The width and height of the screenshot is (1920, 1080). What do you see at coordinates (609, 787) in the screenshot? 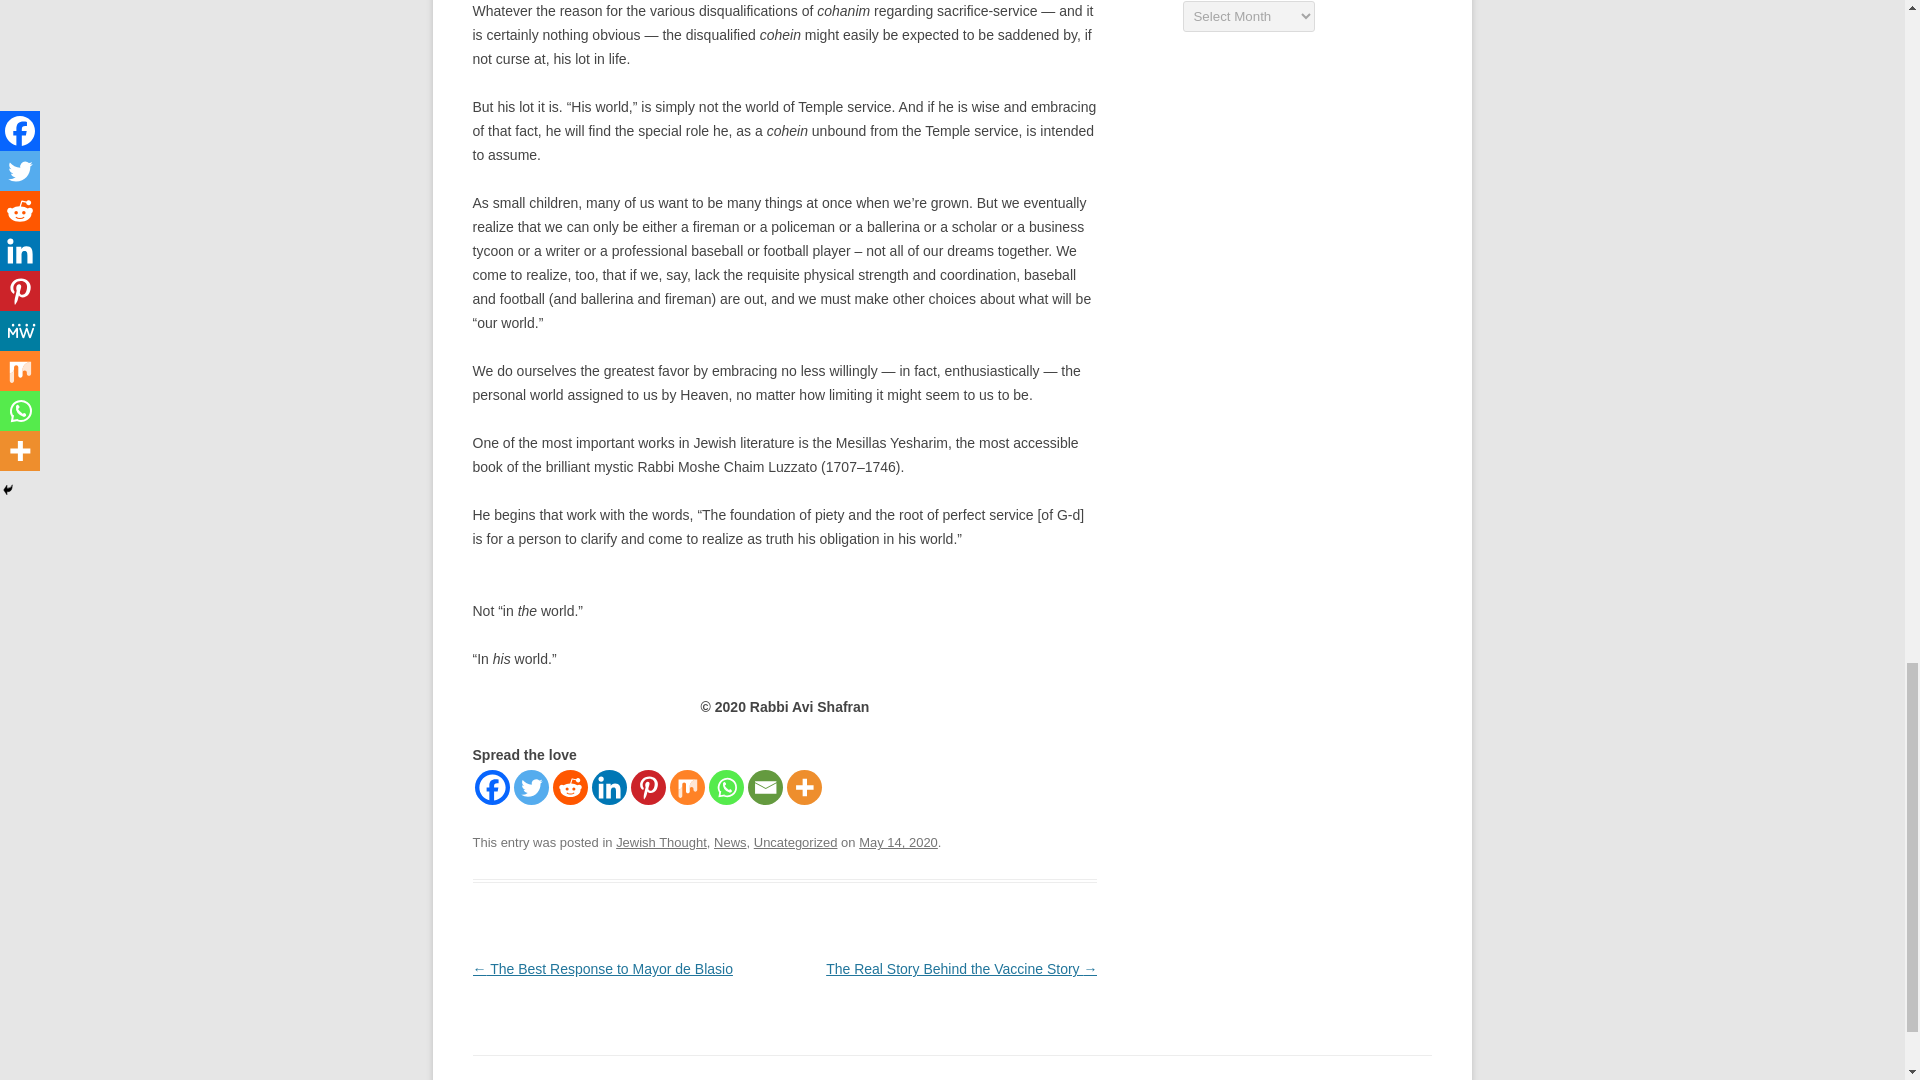
I see `Linkedin` at bounding box center [609, 787].